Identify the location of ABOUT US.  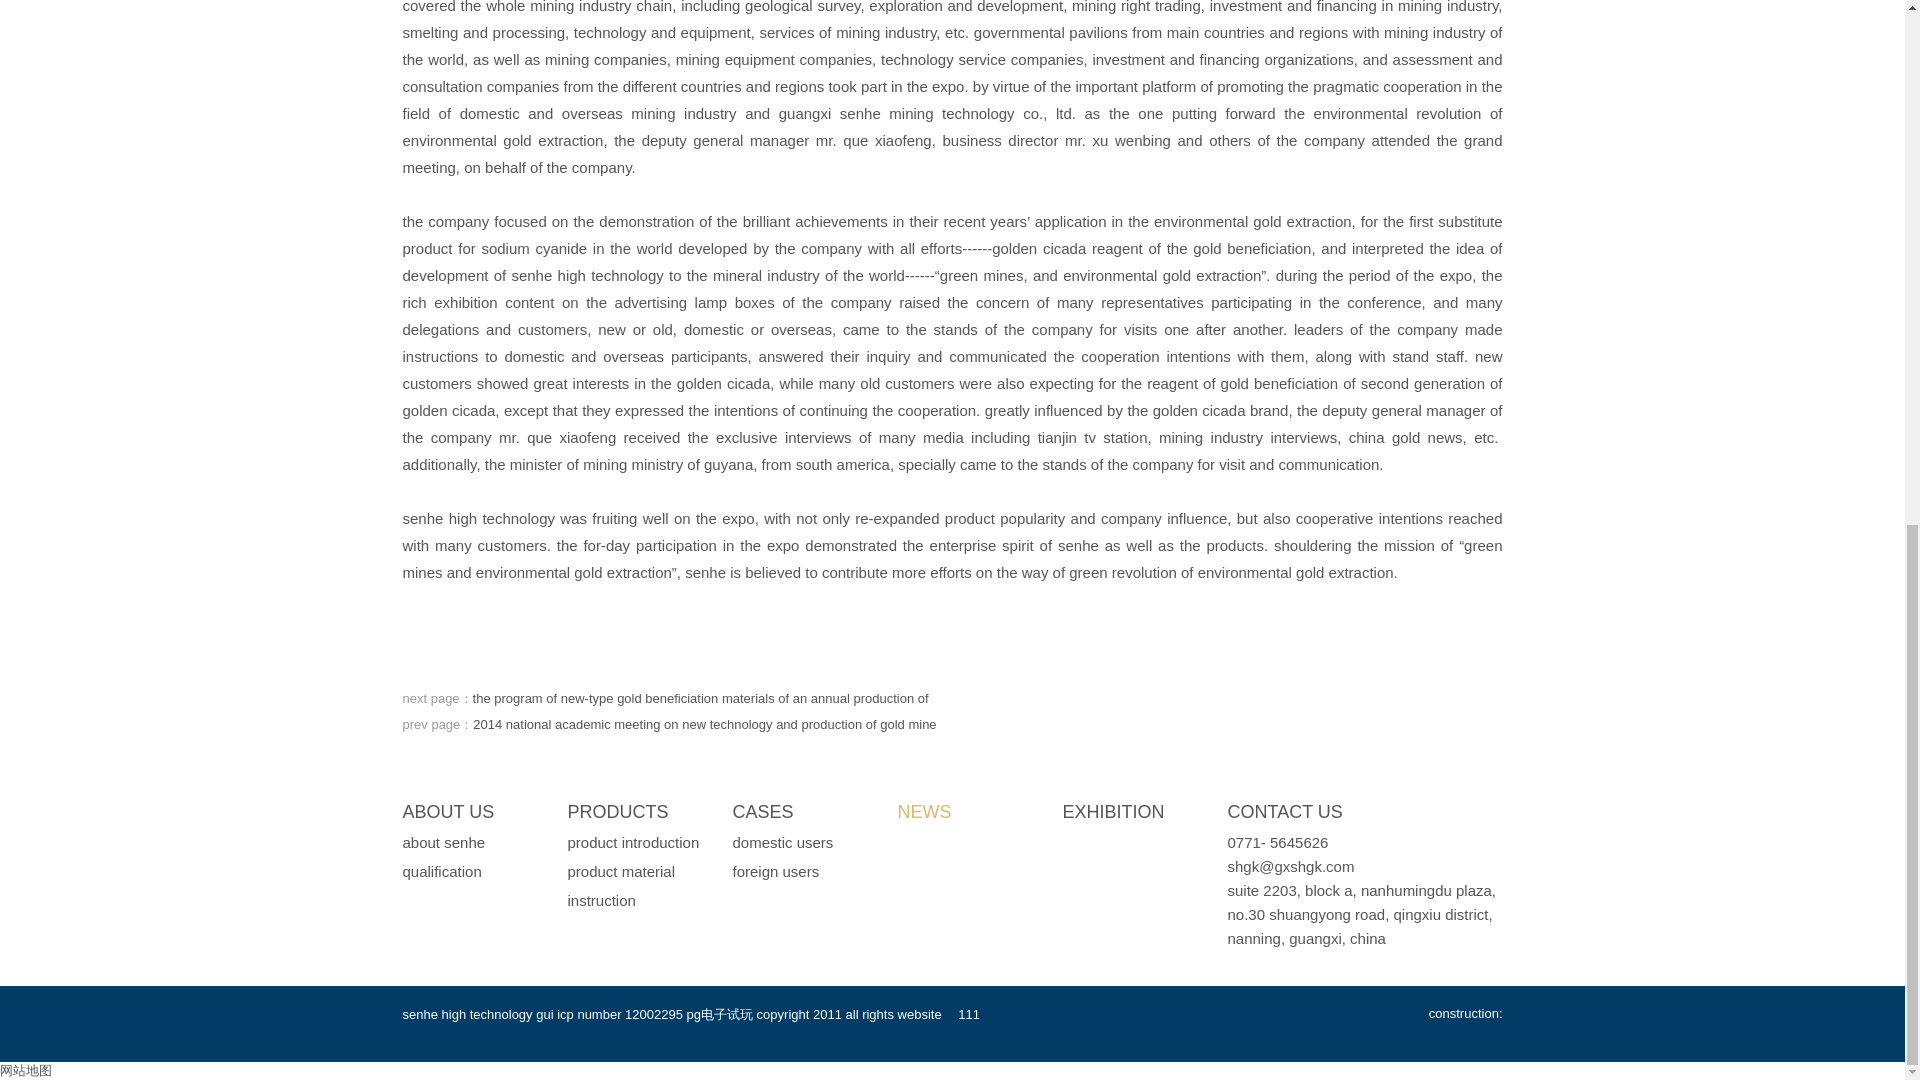
(447, 812).